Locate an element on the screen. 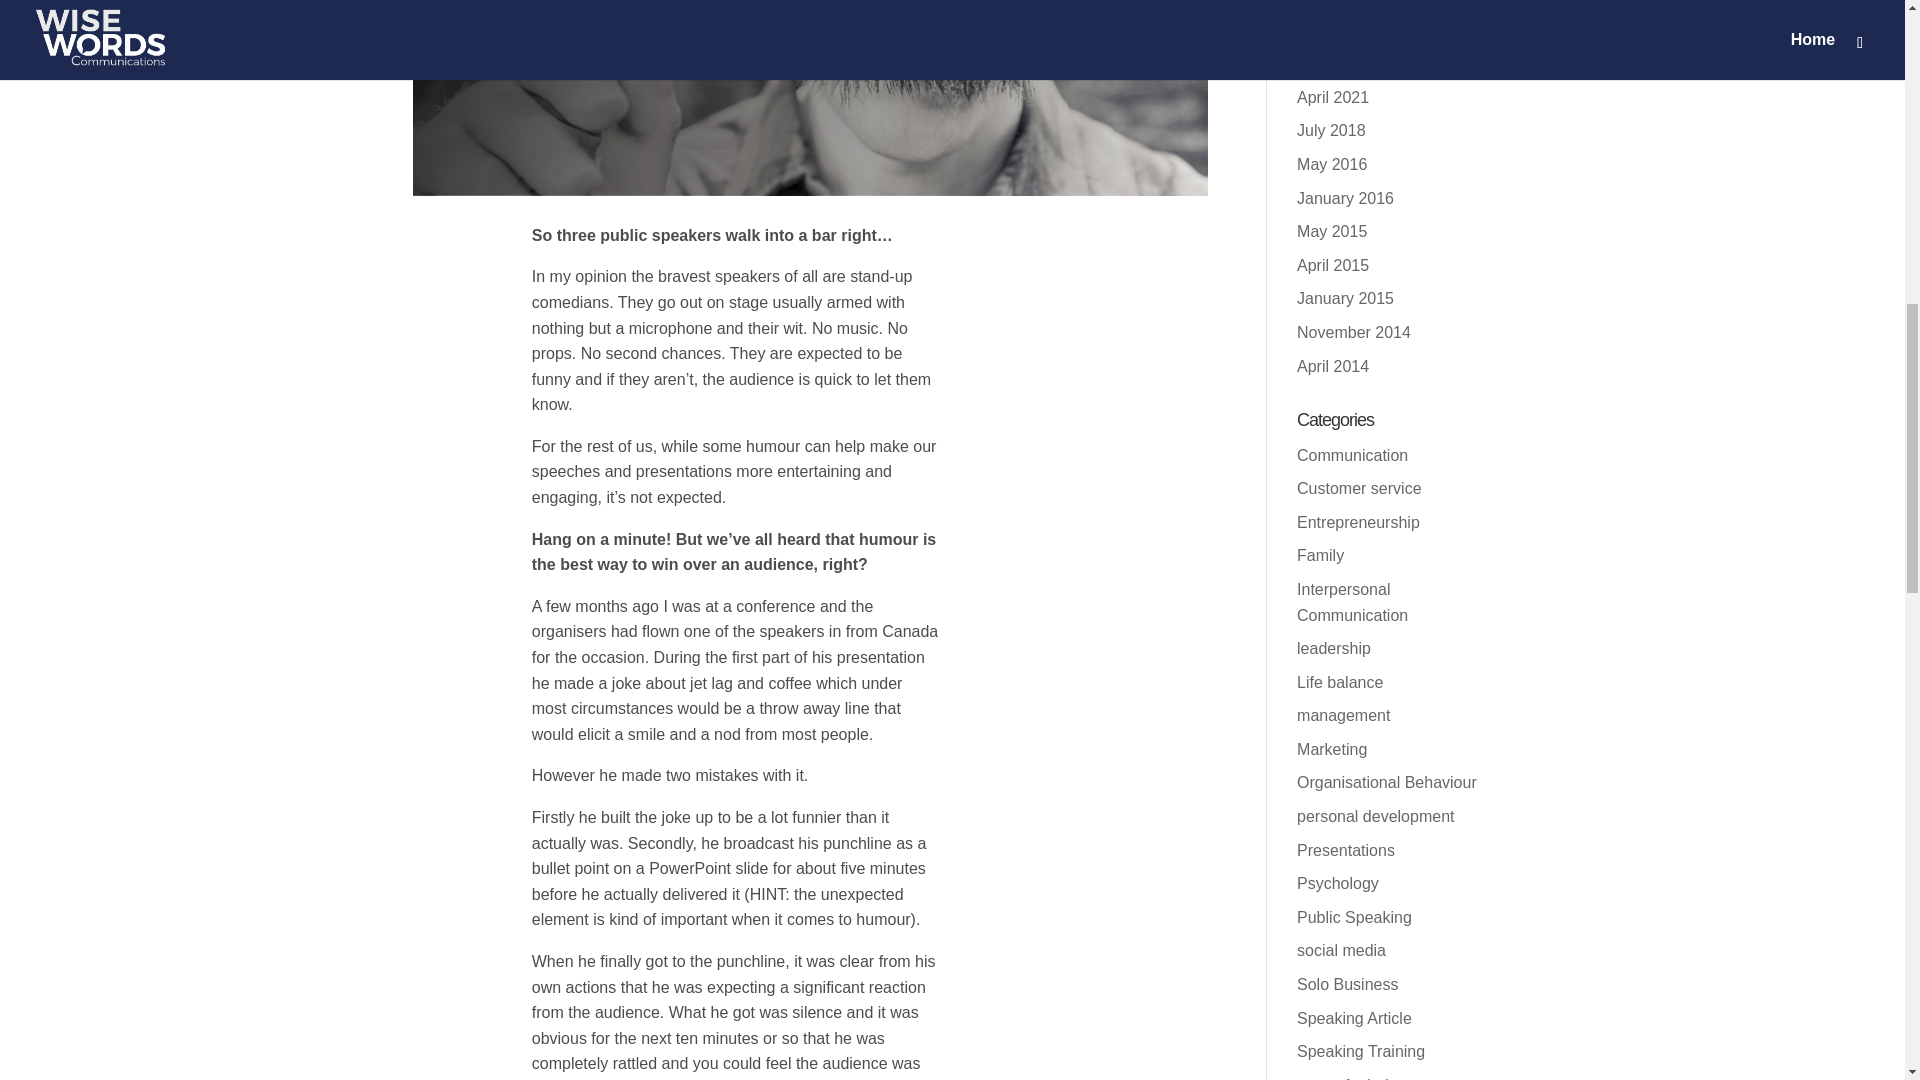  November 2014 is located at coordinates (1354, 332).